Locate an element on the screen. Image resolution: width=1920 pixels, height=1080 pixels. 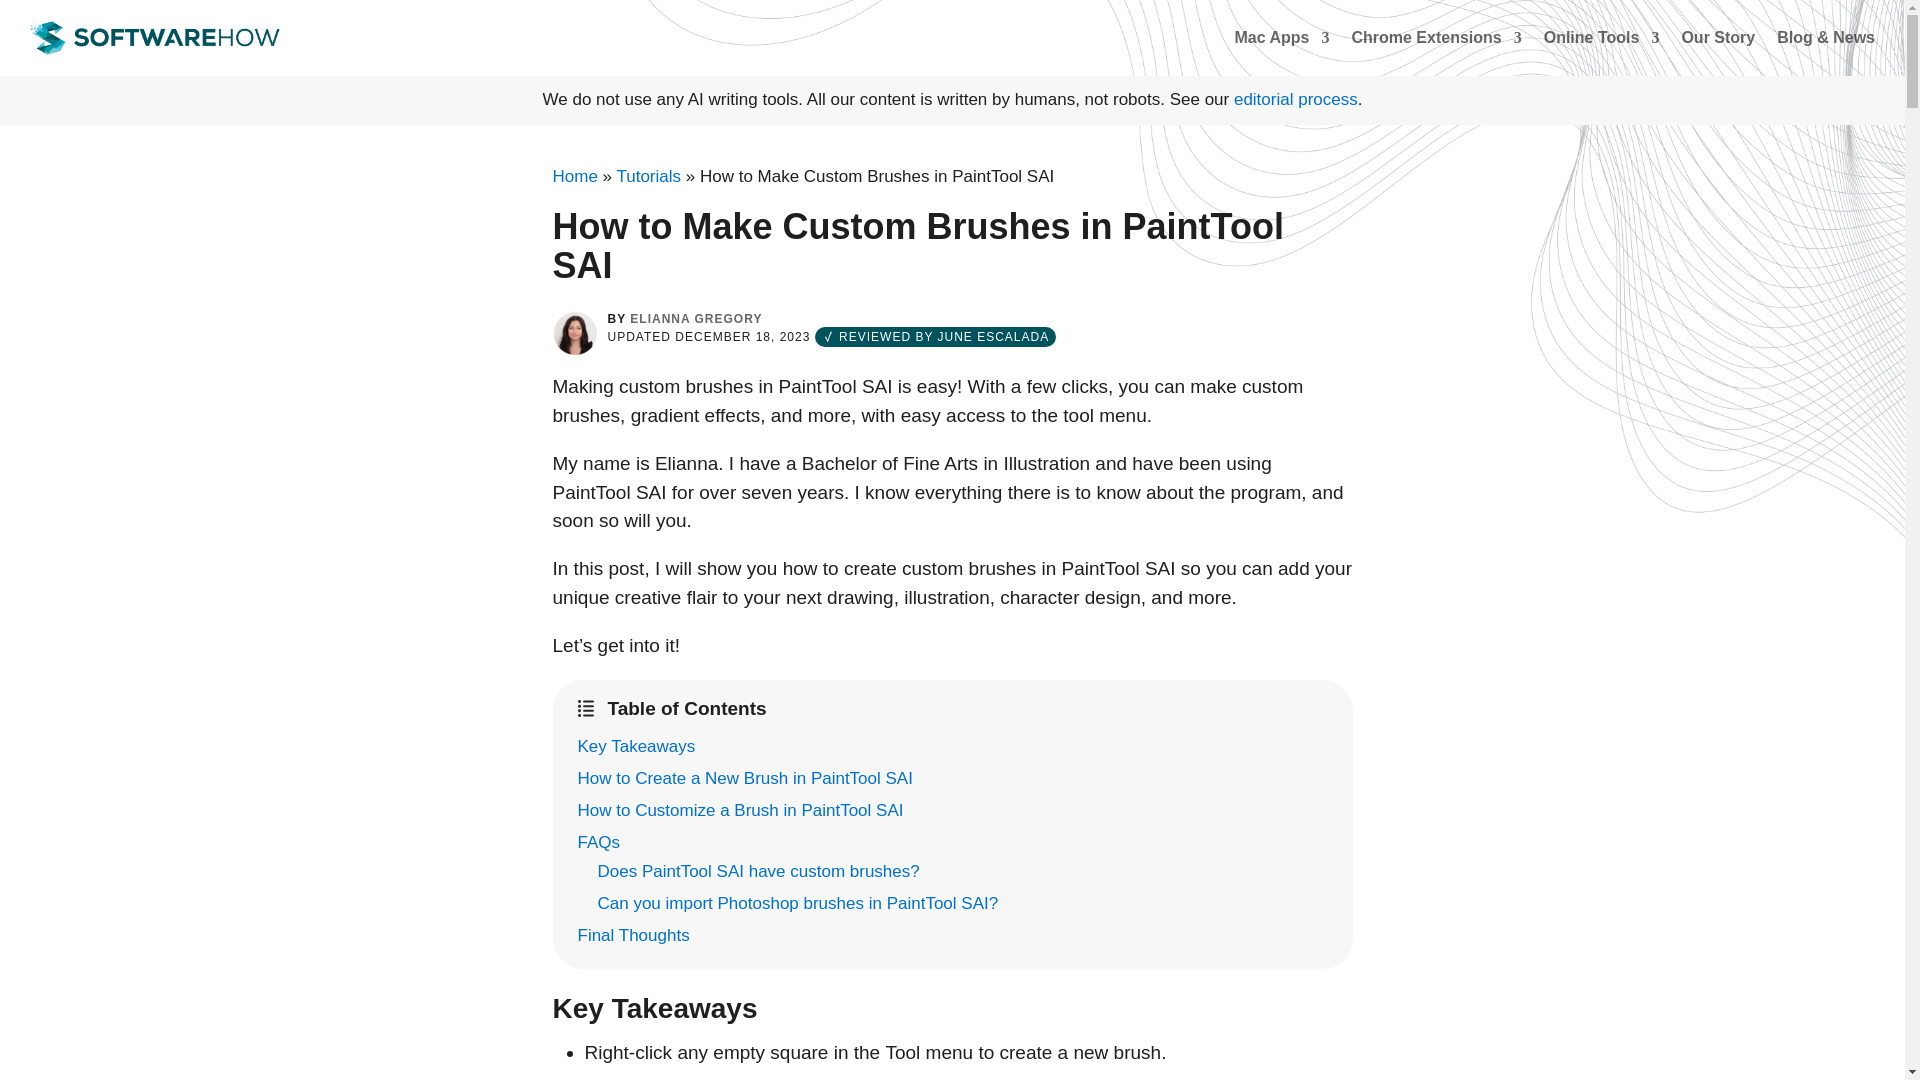
Our Story is located at coordinates (1718, 38).